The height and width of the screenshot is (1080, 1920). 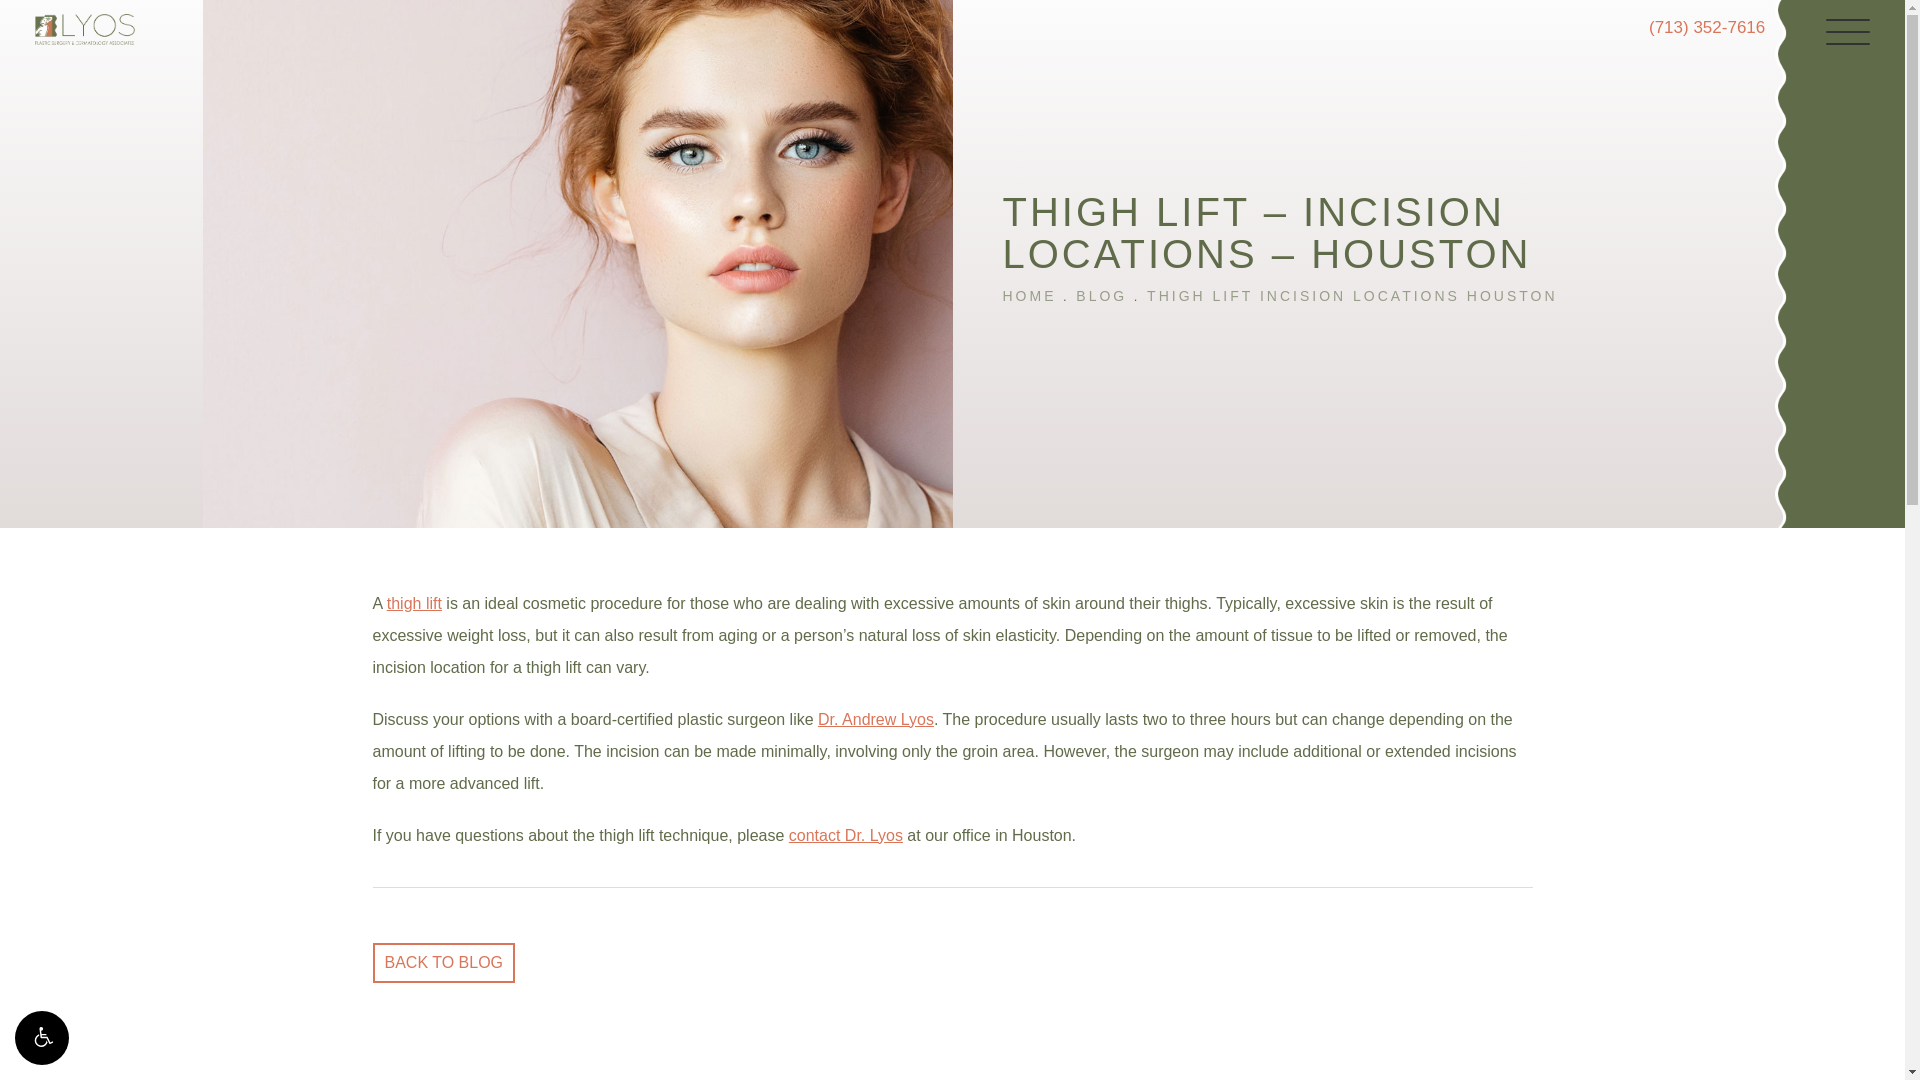 What do you see at coordinates (875, 718) in the screenshot?
I see `Dr Lyos` at bounding box center [875, 718].